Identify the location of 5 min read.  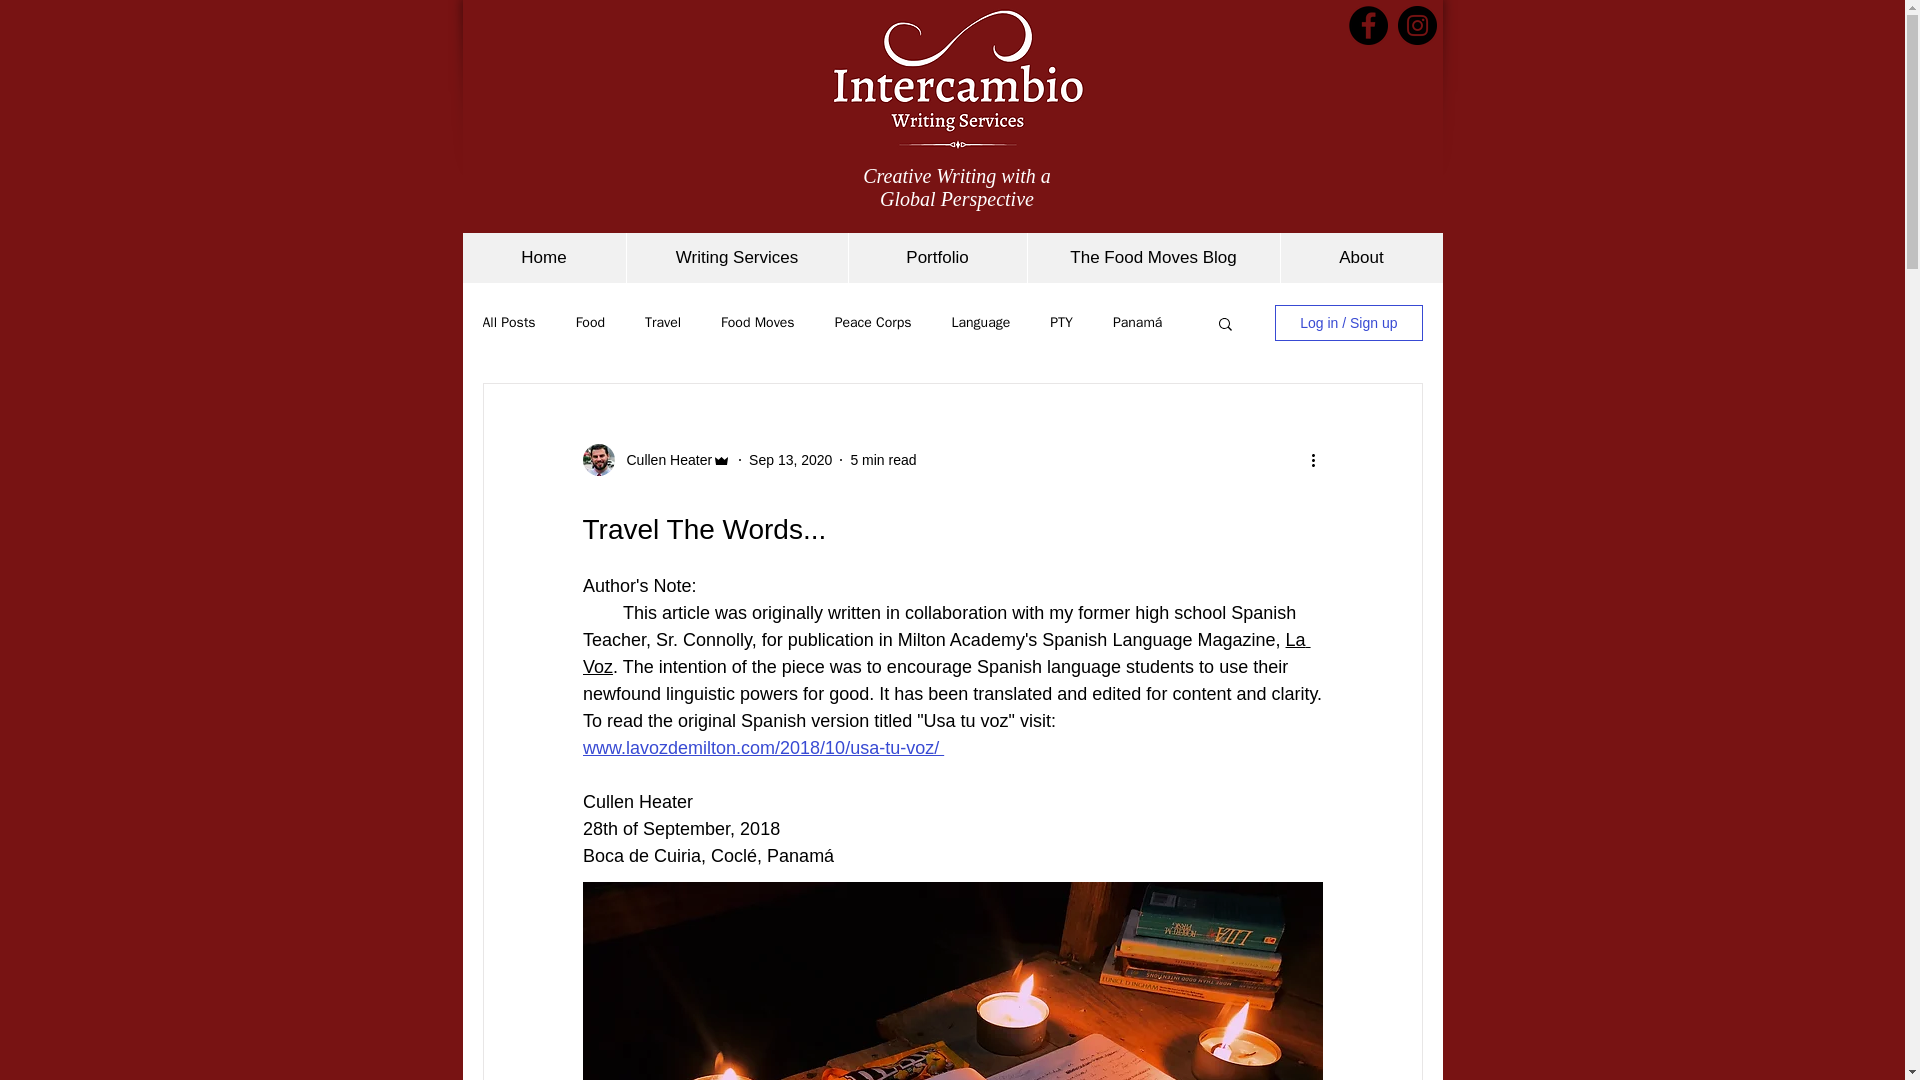
(882, 460).